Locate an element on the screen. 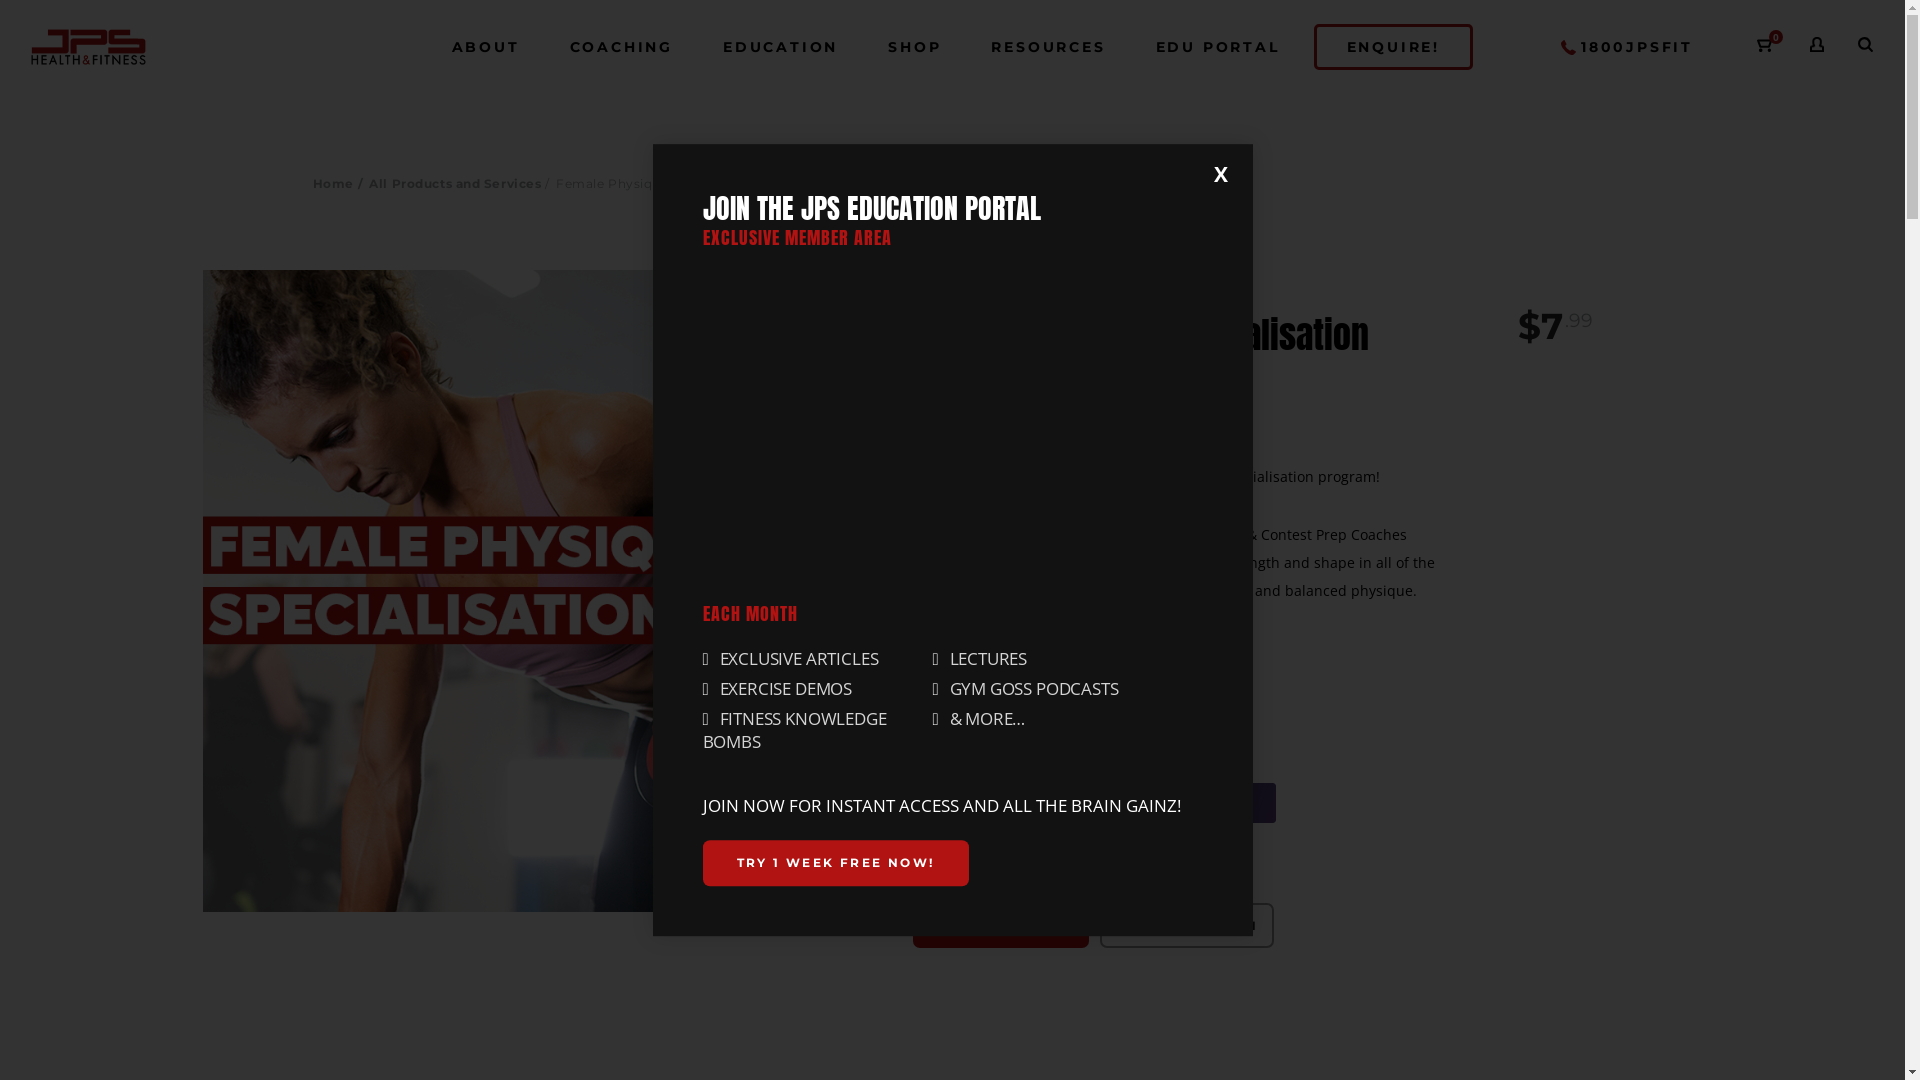 The image size is (1920, 1080). Edu Portal is located at coordinates (952, 412).